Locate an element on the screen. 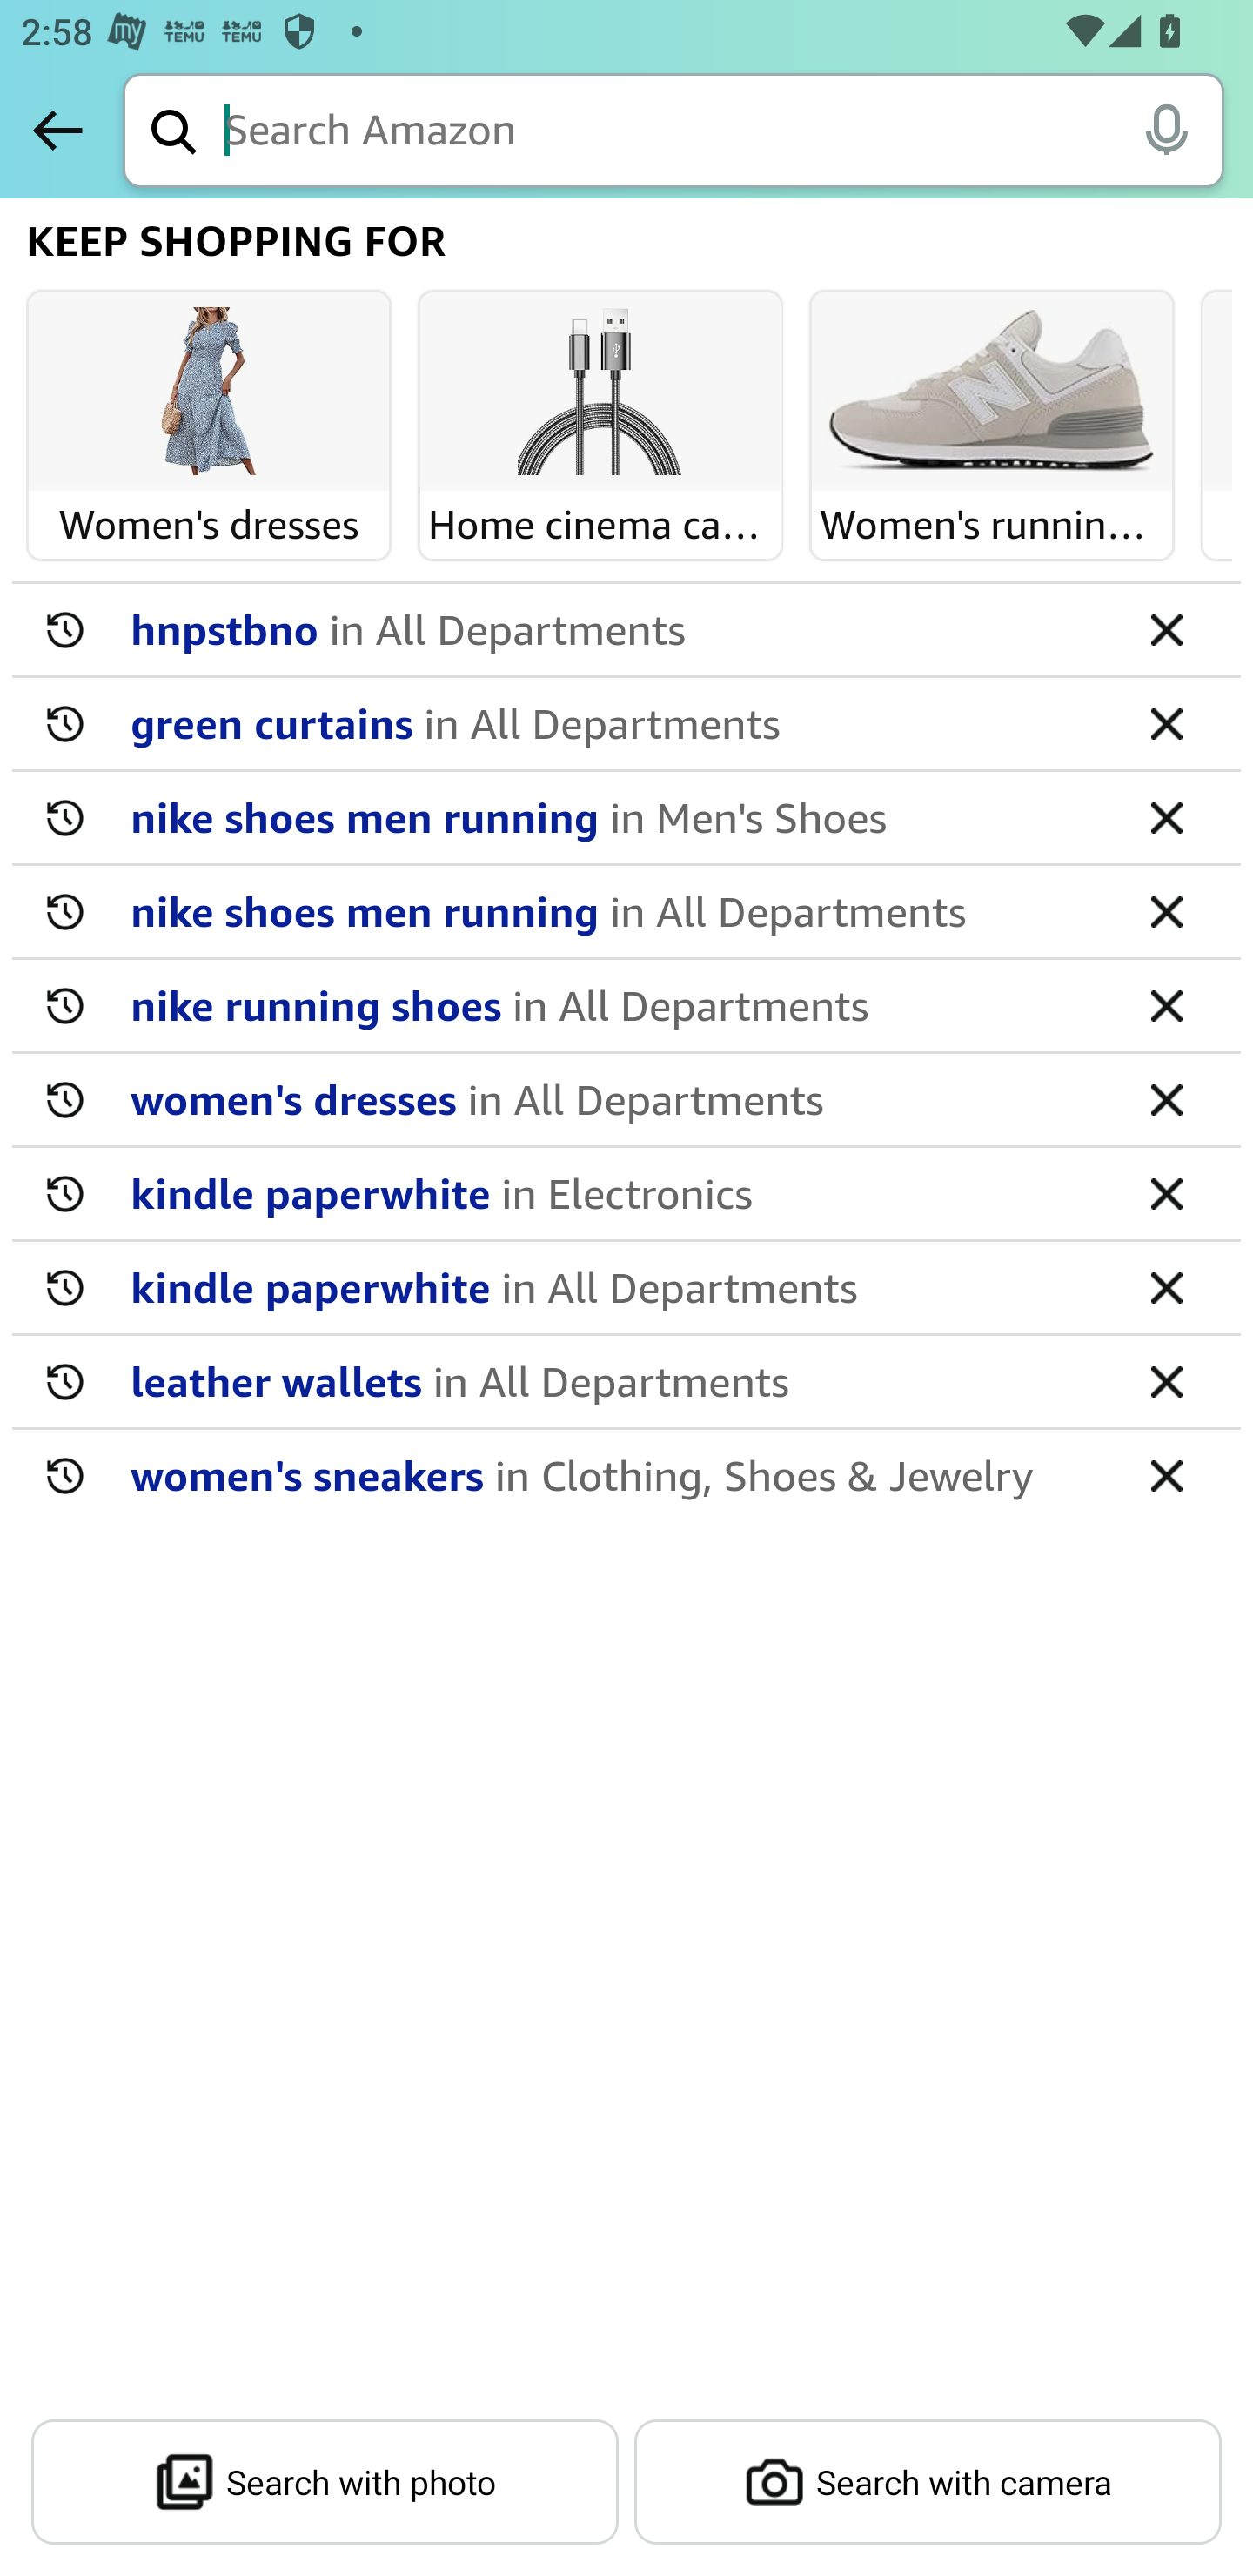  nike shoes men running is located at coordinates (615, 910).